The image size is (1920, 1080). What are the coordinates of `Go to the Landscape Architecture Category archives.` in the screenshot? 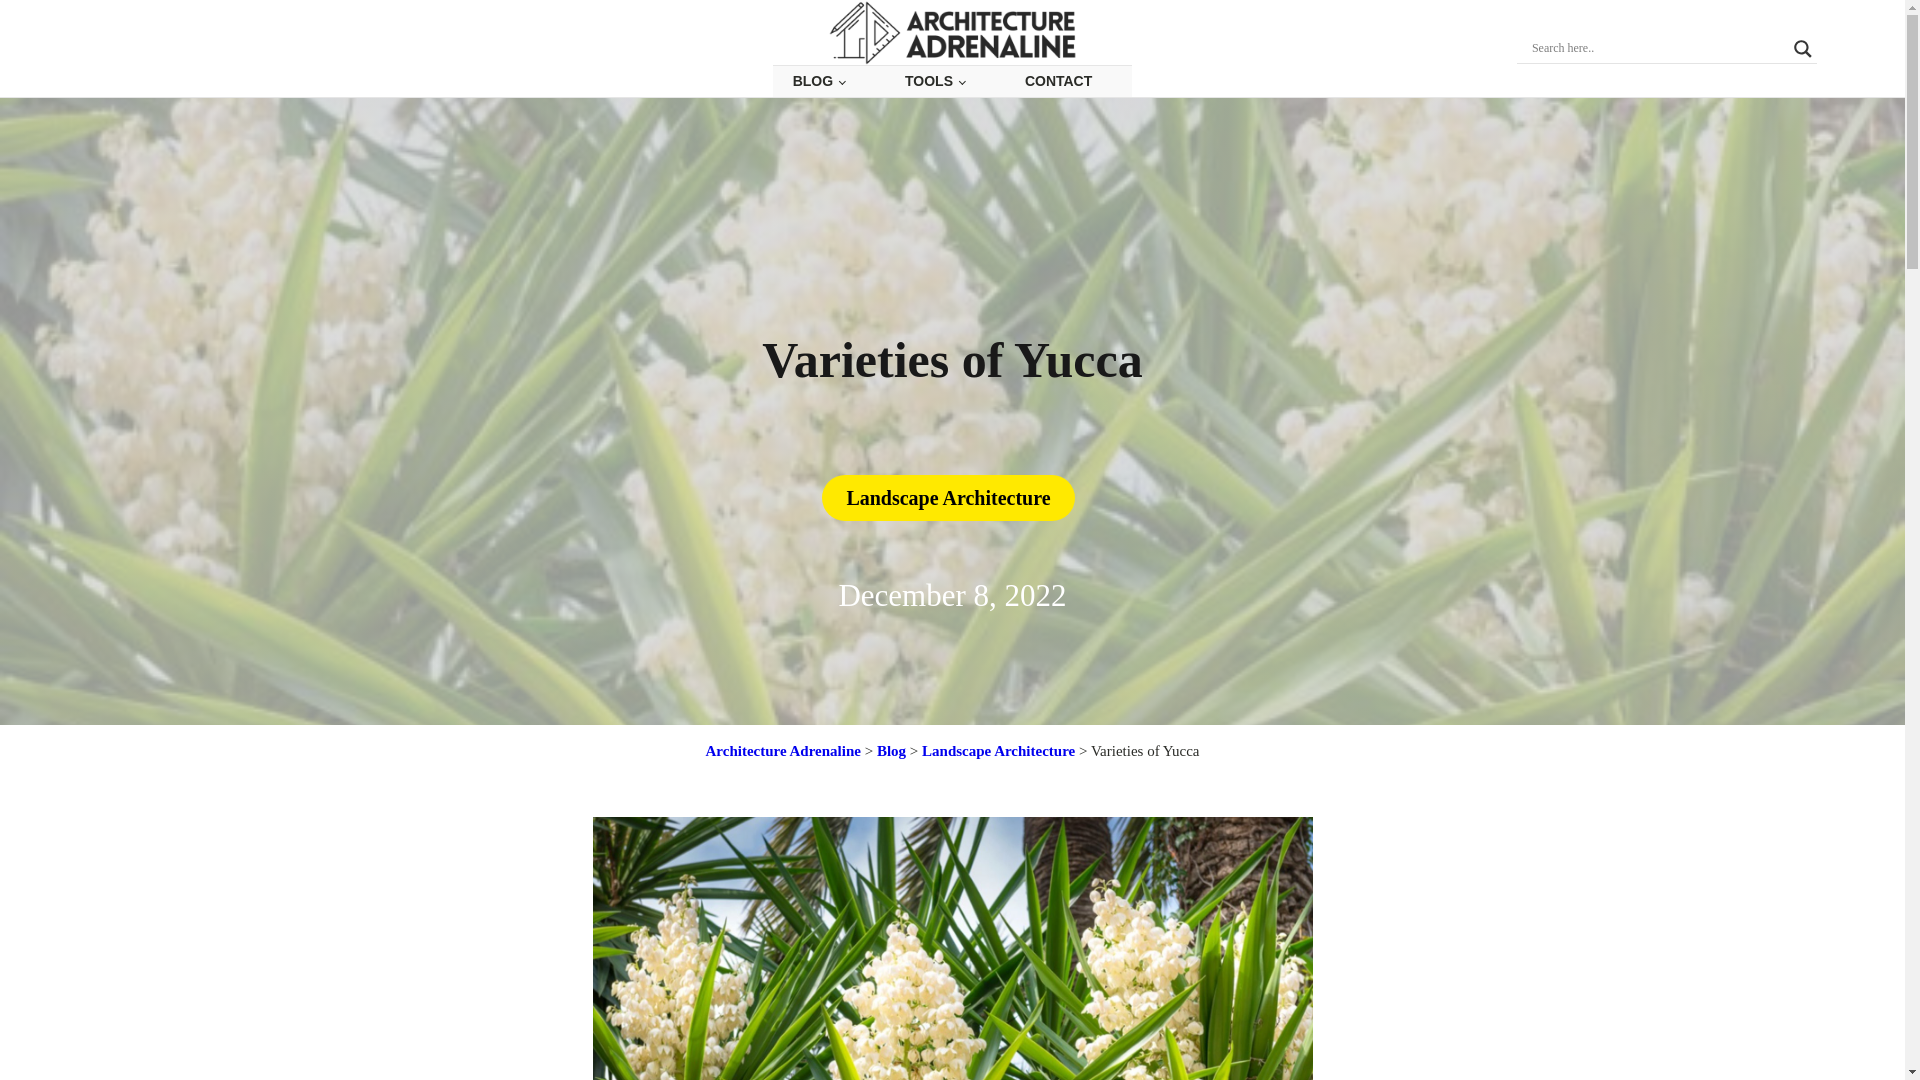 It's located at (998, 750).